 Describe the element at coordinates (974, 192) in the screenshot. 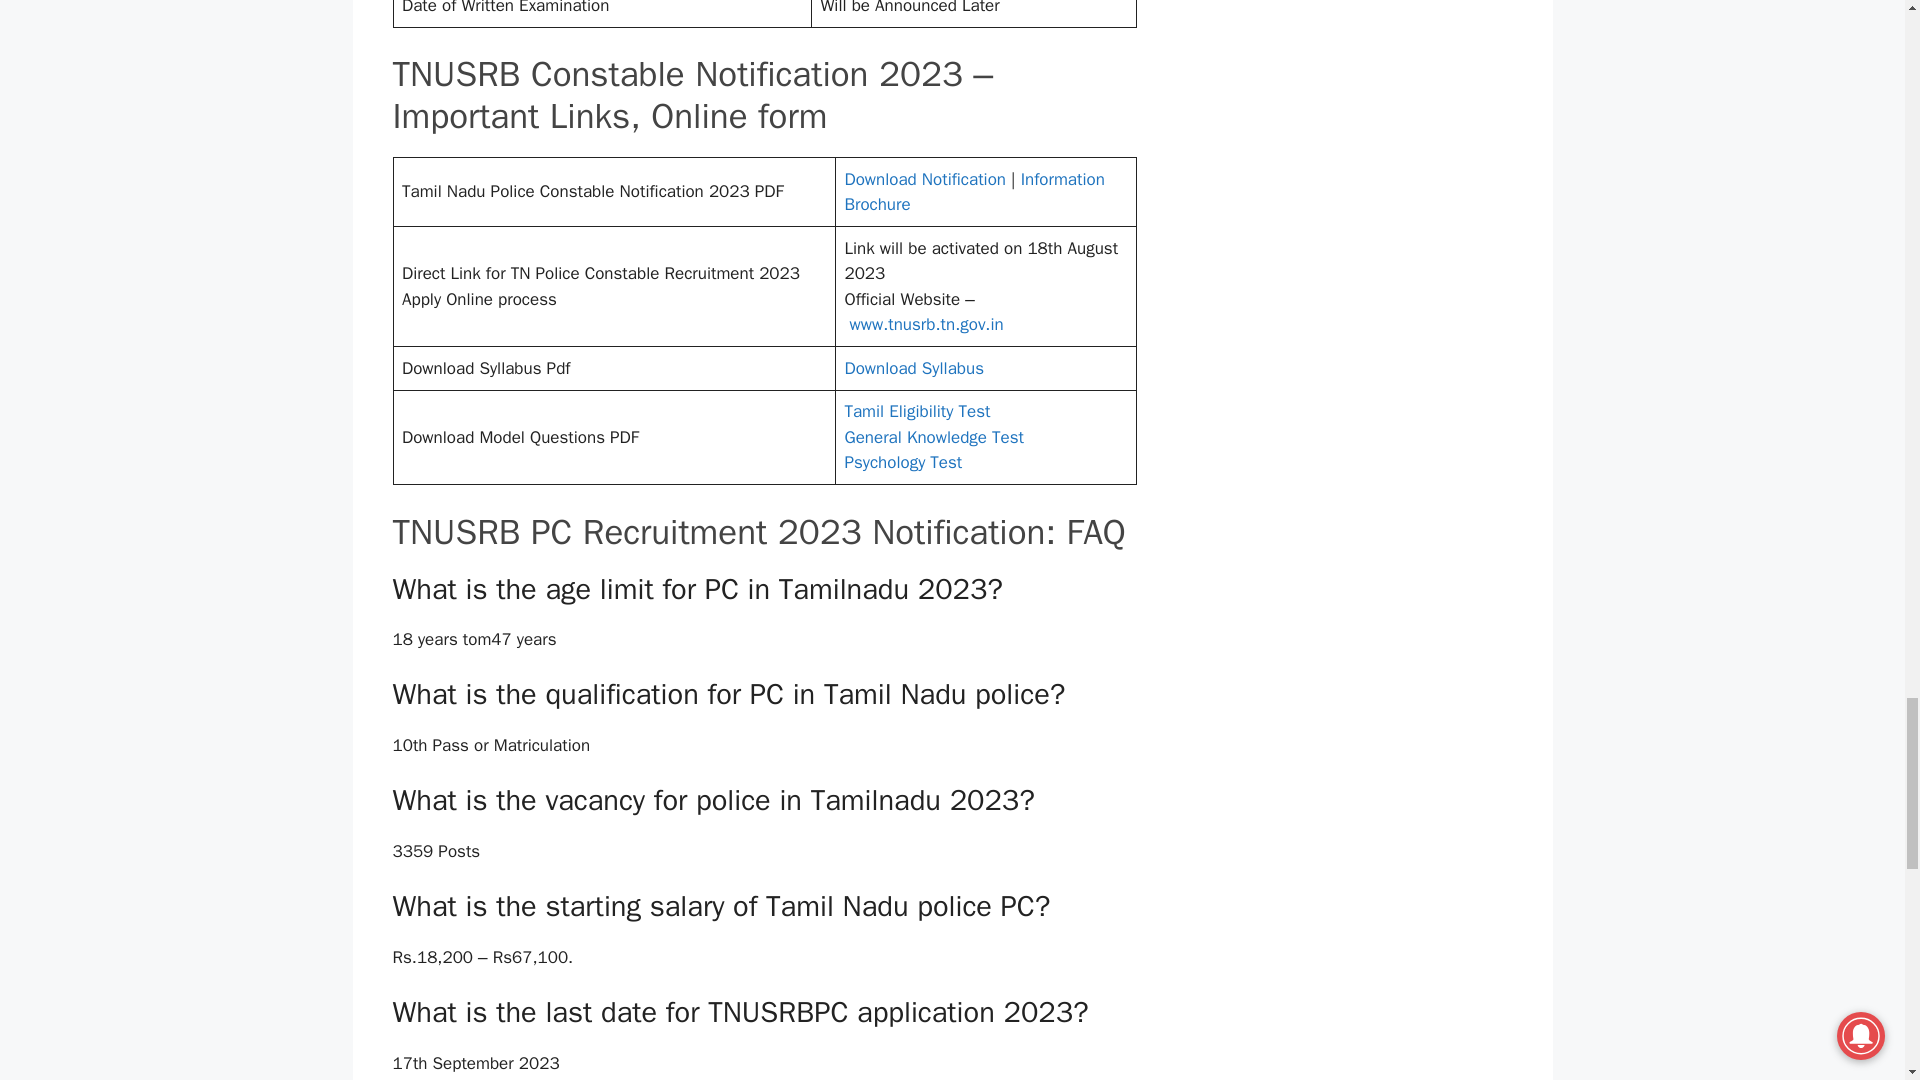

I see `Information Brochure` at that location.